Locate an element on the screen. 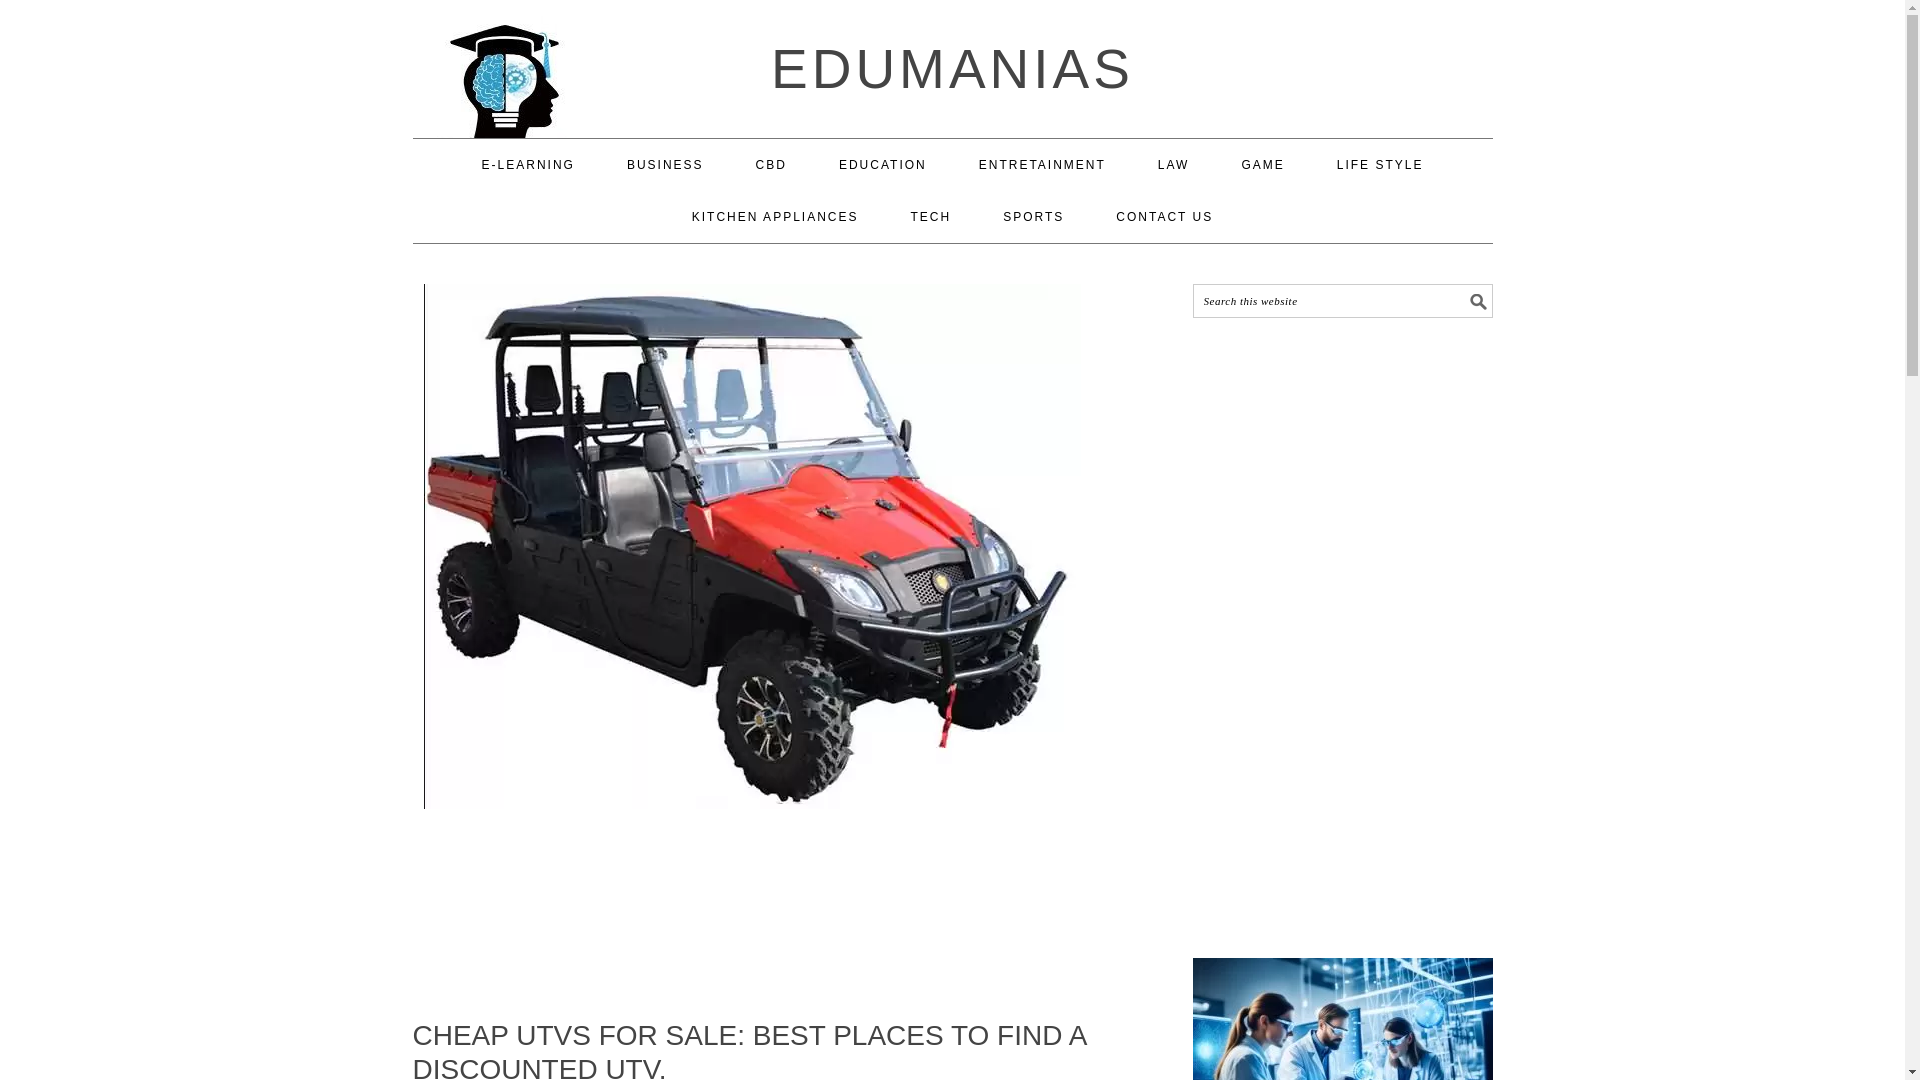  BUSINESS is located at coordinates (666, 165).